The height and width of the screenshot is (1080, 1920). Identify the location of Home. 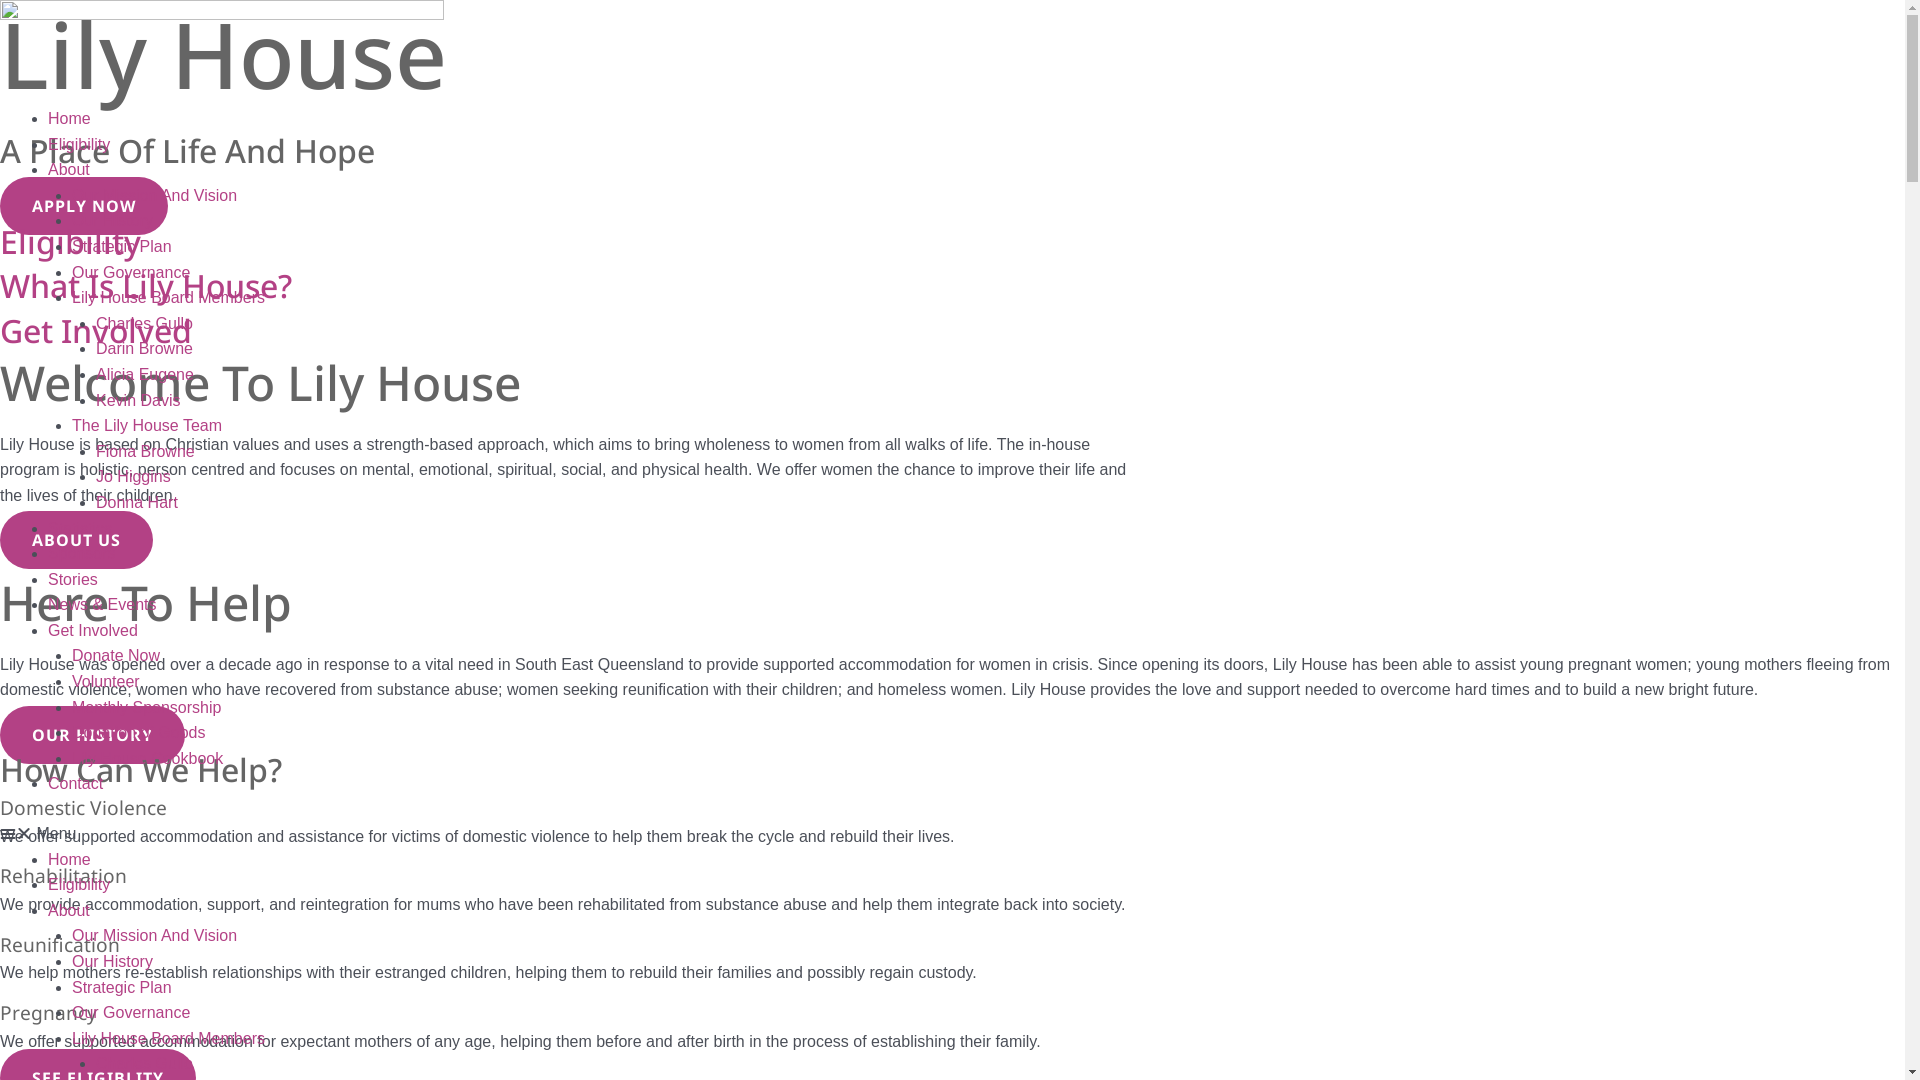
(70, 860).